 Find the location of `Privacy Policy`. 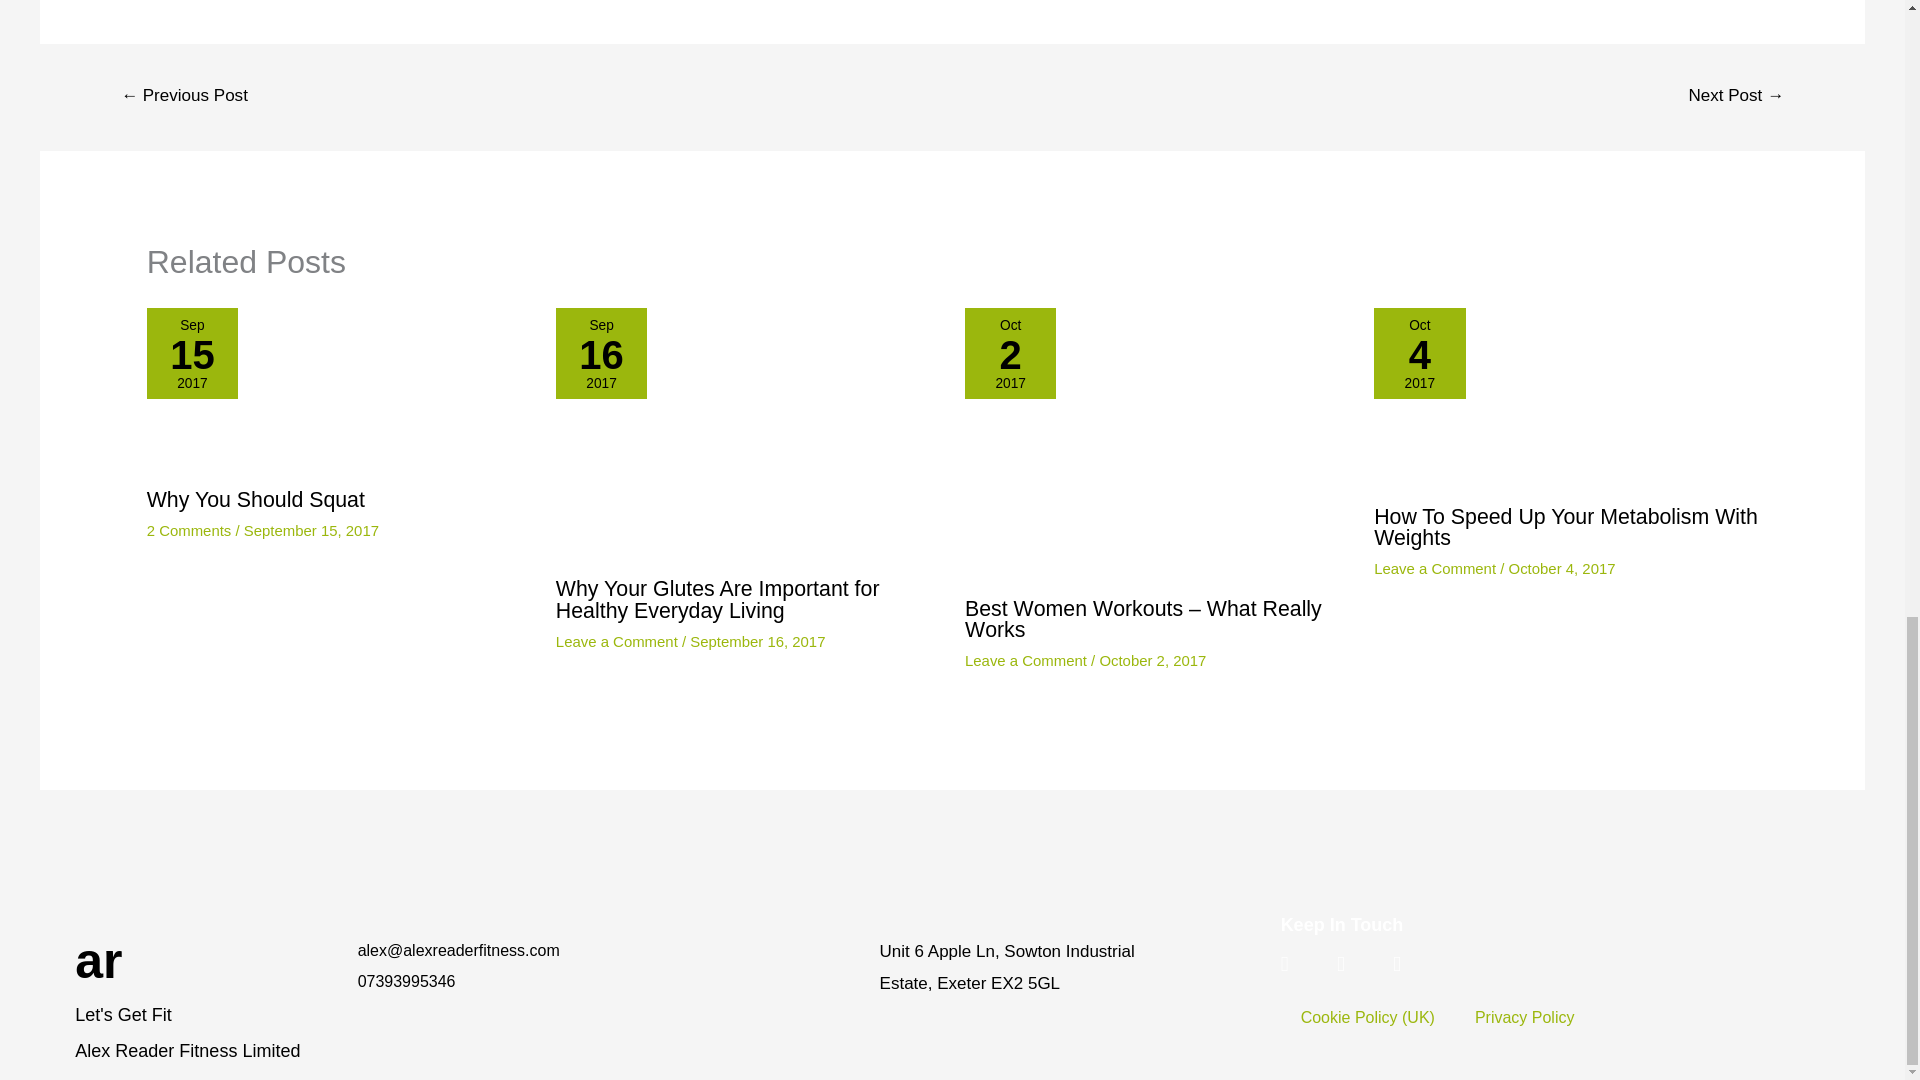

Privacy Policy is located at coordinates (1525, 1018).